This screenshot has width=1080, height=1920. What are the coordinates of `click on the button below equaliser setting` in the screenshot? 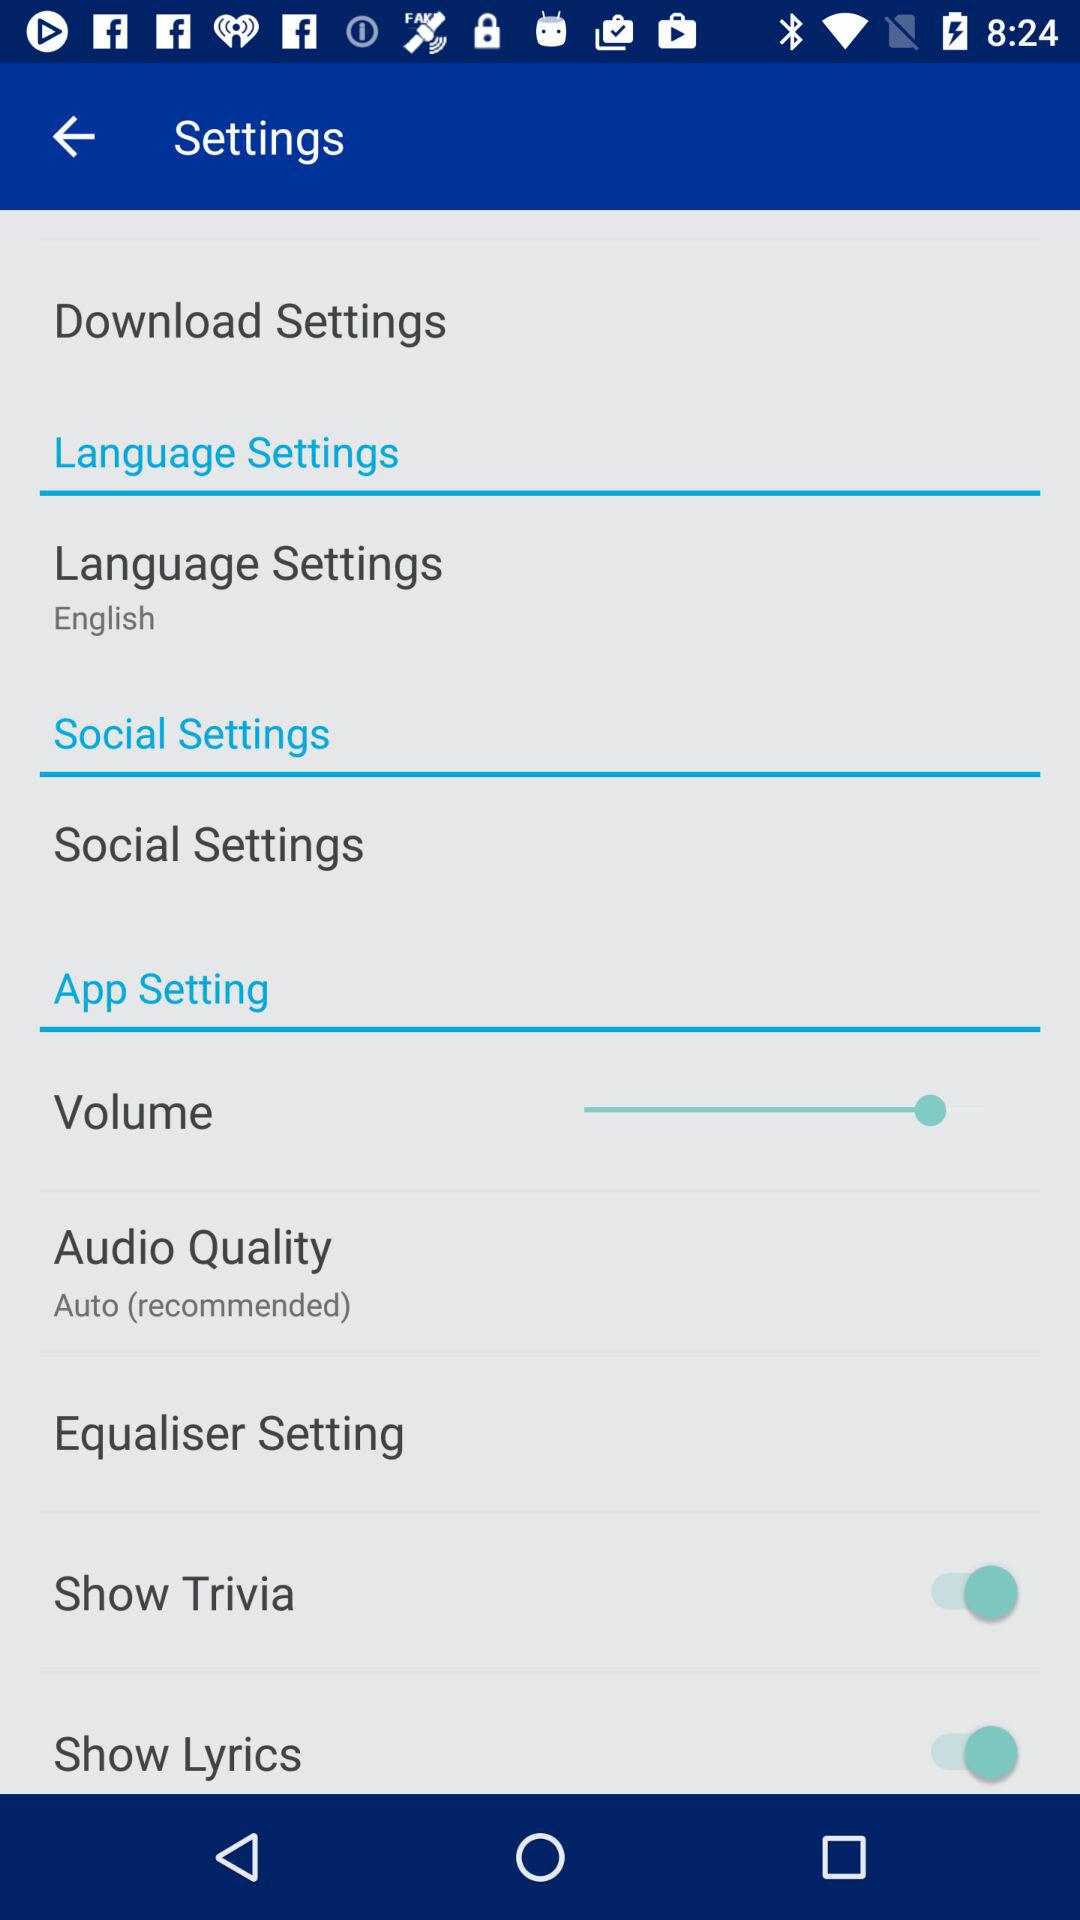 It's located at (540, 1592).